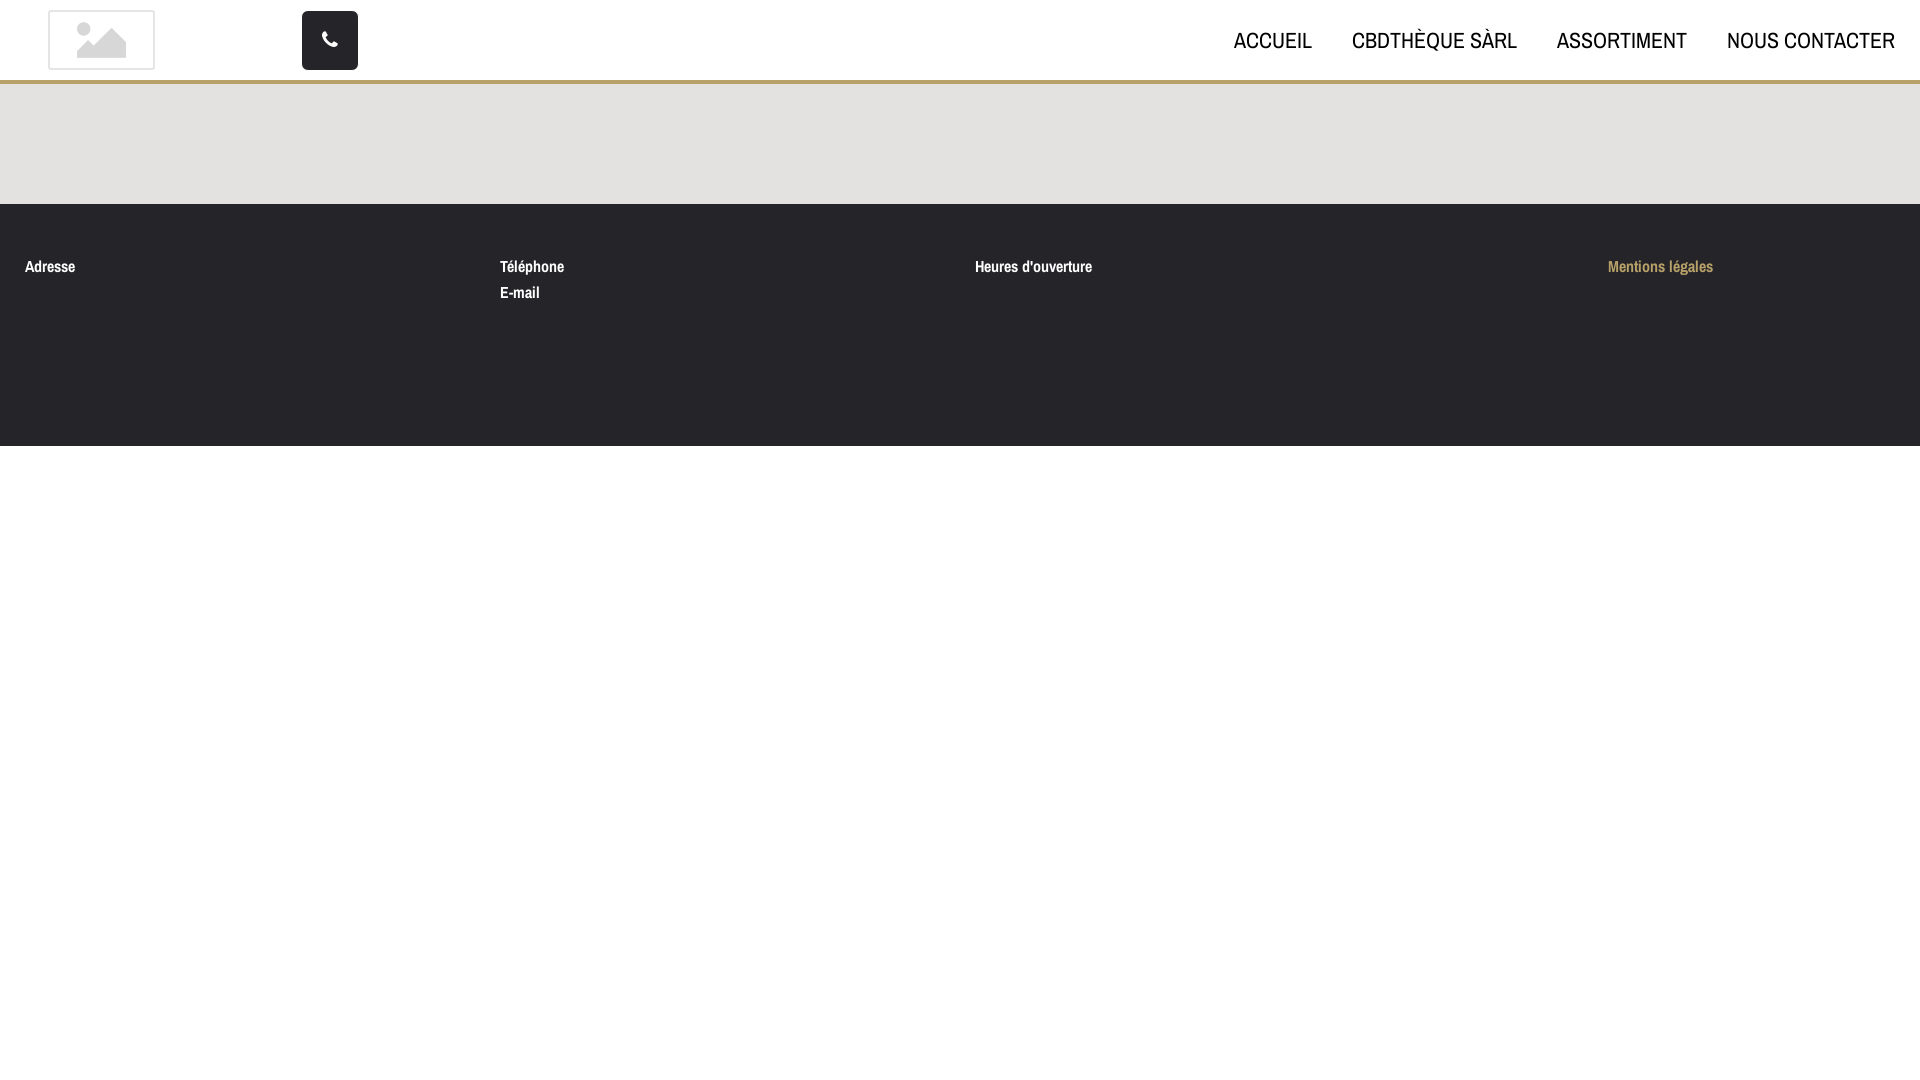 Image resolution: width=1920 pixels, height=1080 pixels. Describe the element at coordinates (1811, 40) in the screenshot. I see `NOUS CONTACTER` at that location.